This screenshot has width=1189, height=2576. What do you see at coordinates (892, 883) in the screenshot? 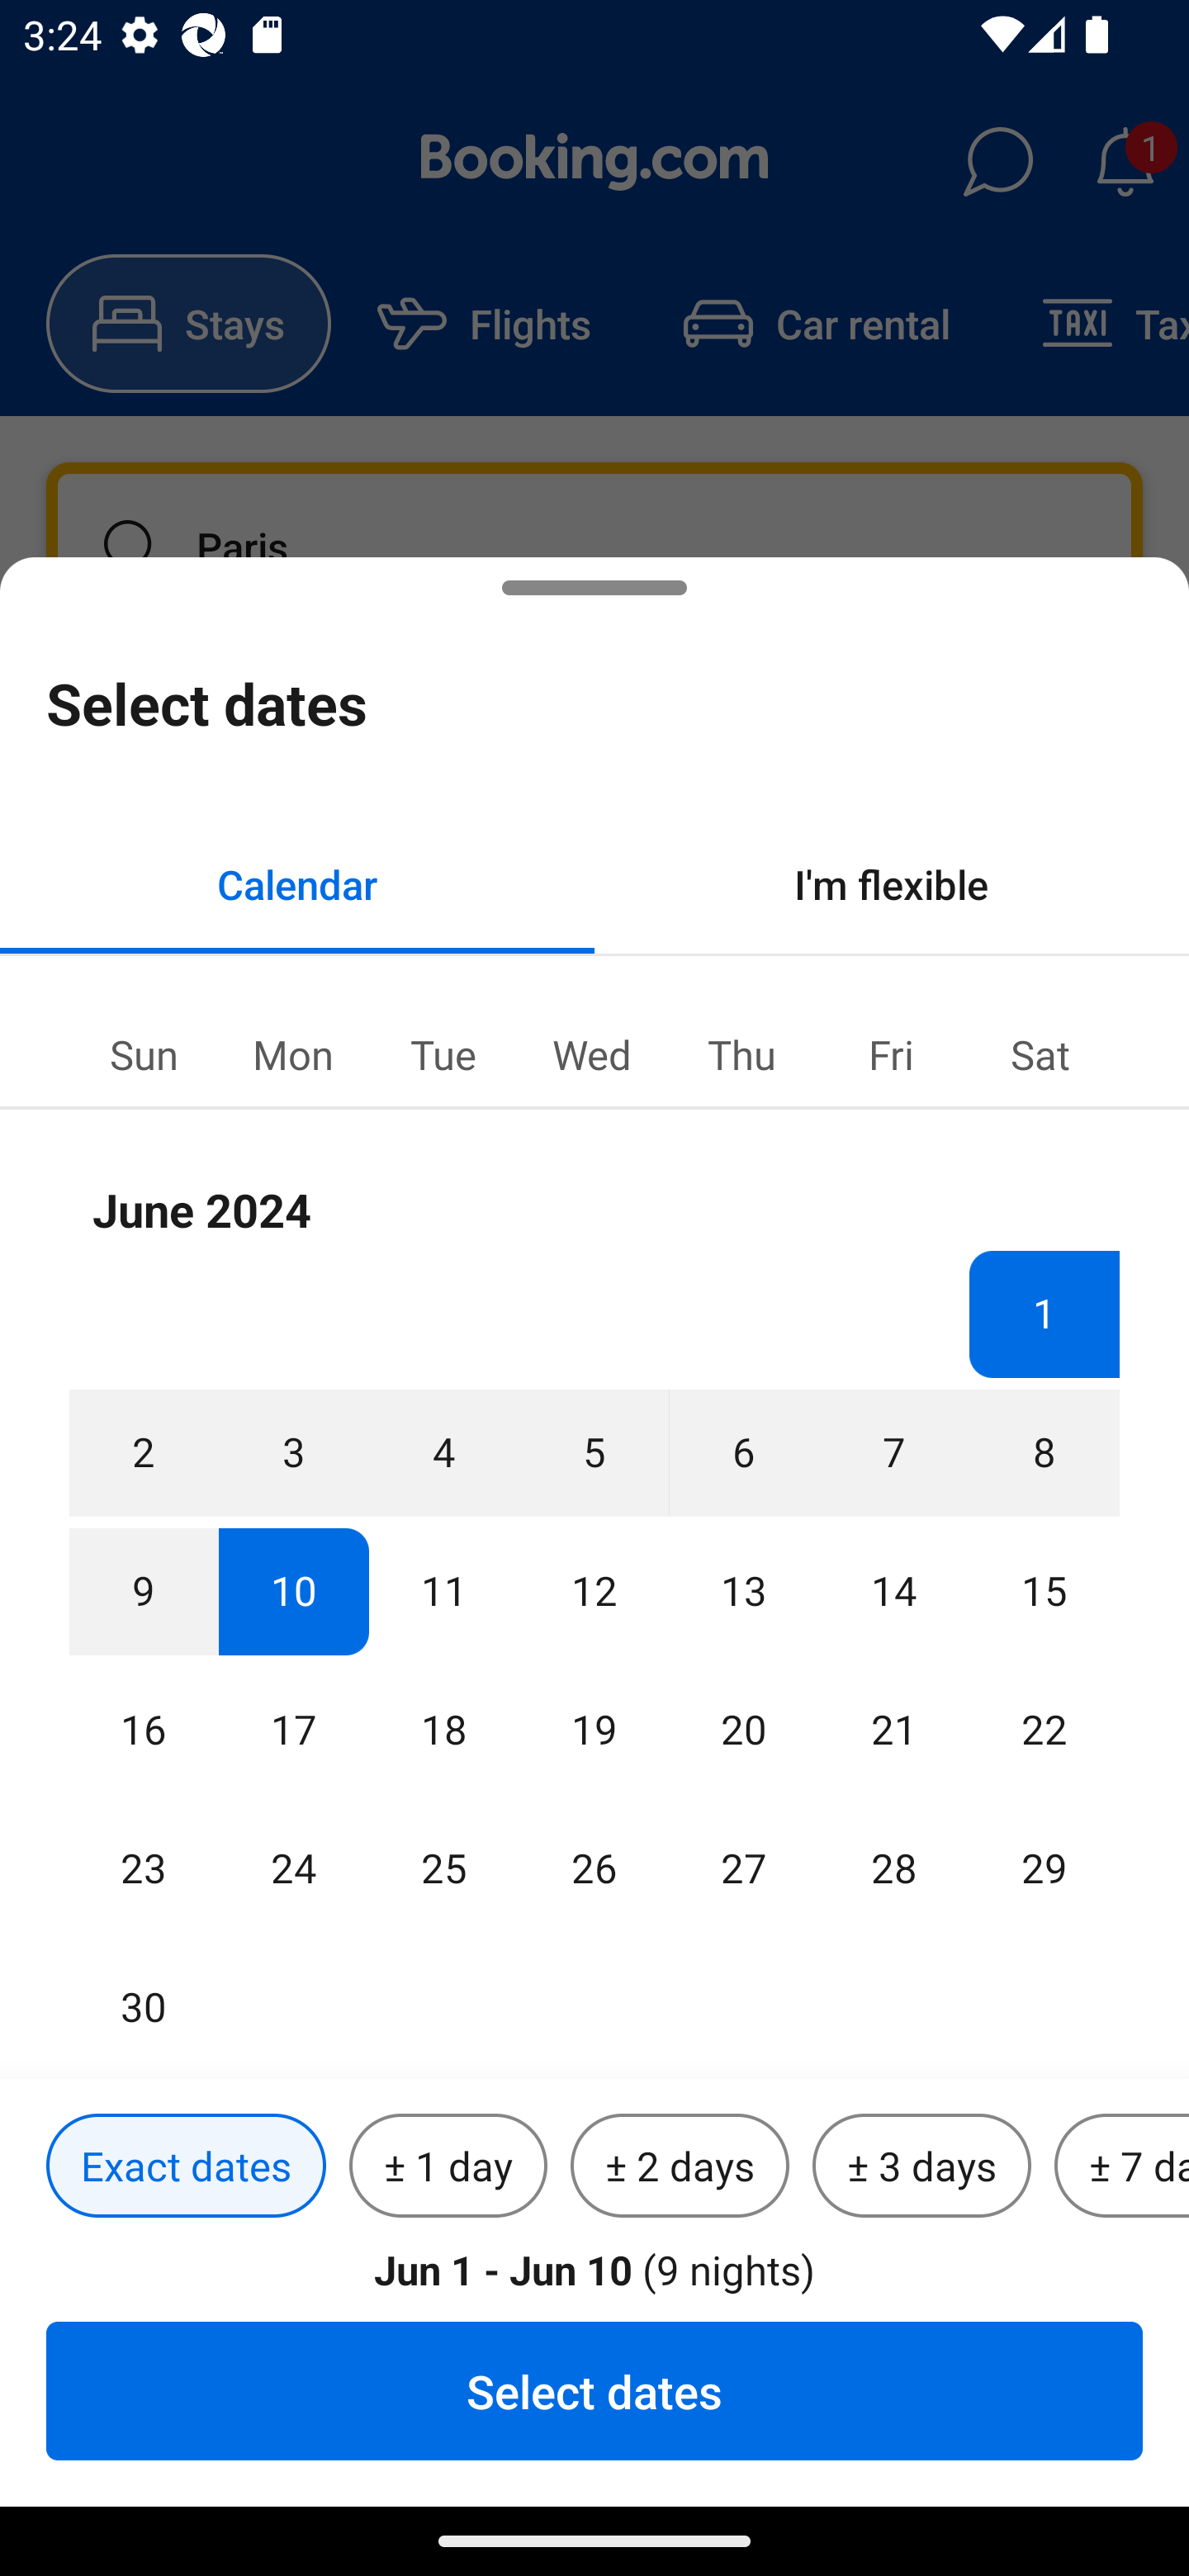
I see `I'm flexible` at bounding box center [892, 883].